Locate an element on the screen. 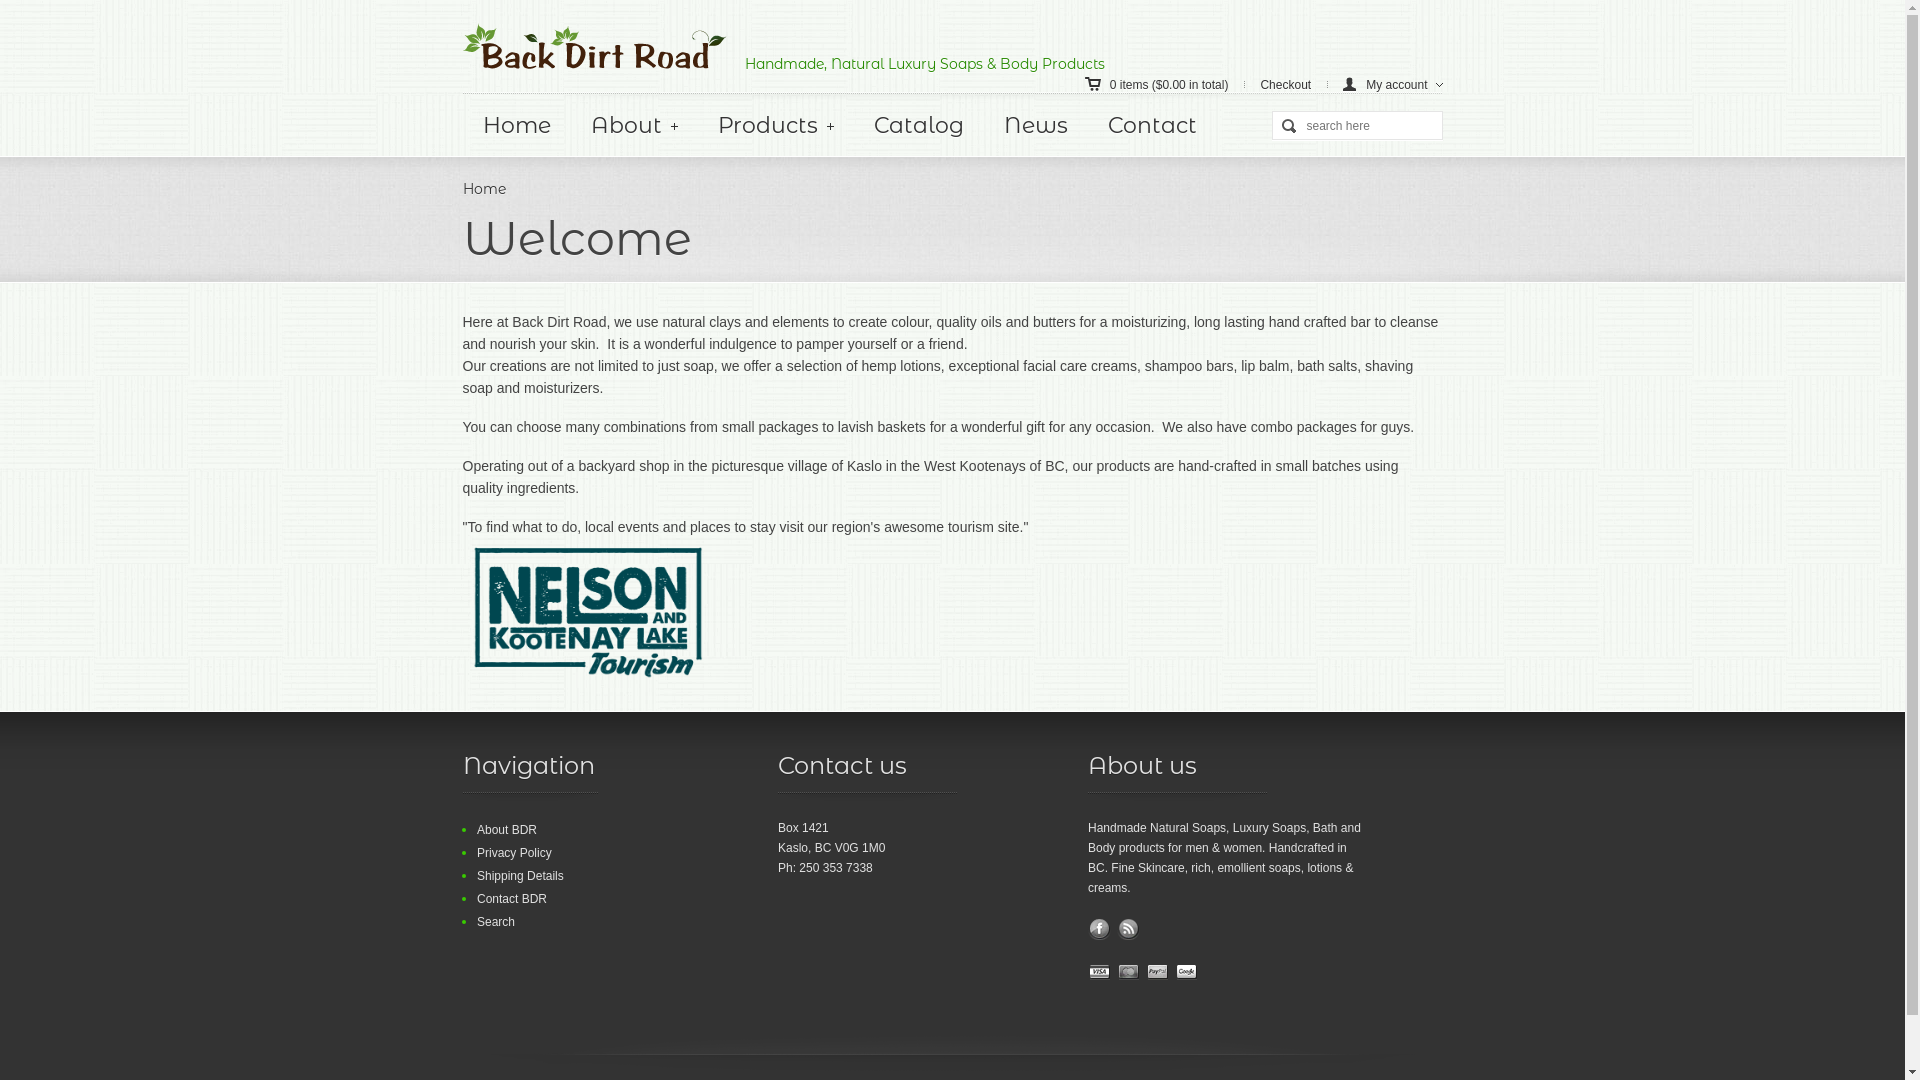  About is located at coordinates (634, 126).